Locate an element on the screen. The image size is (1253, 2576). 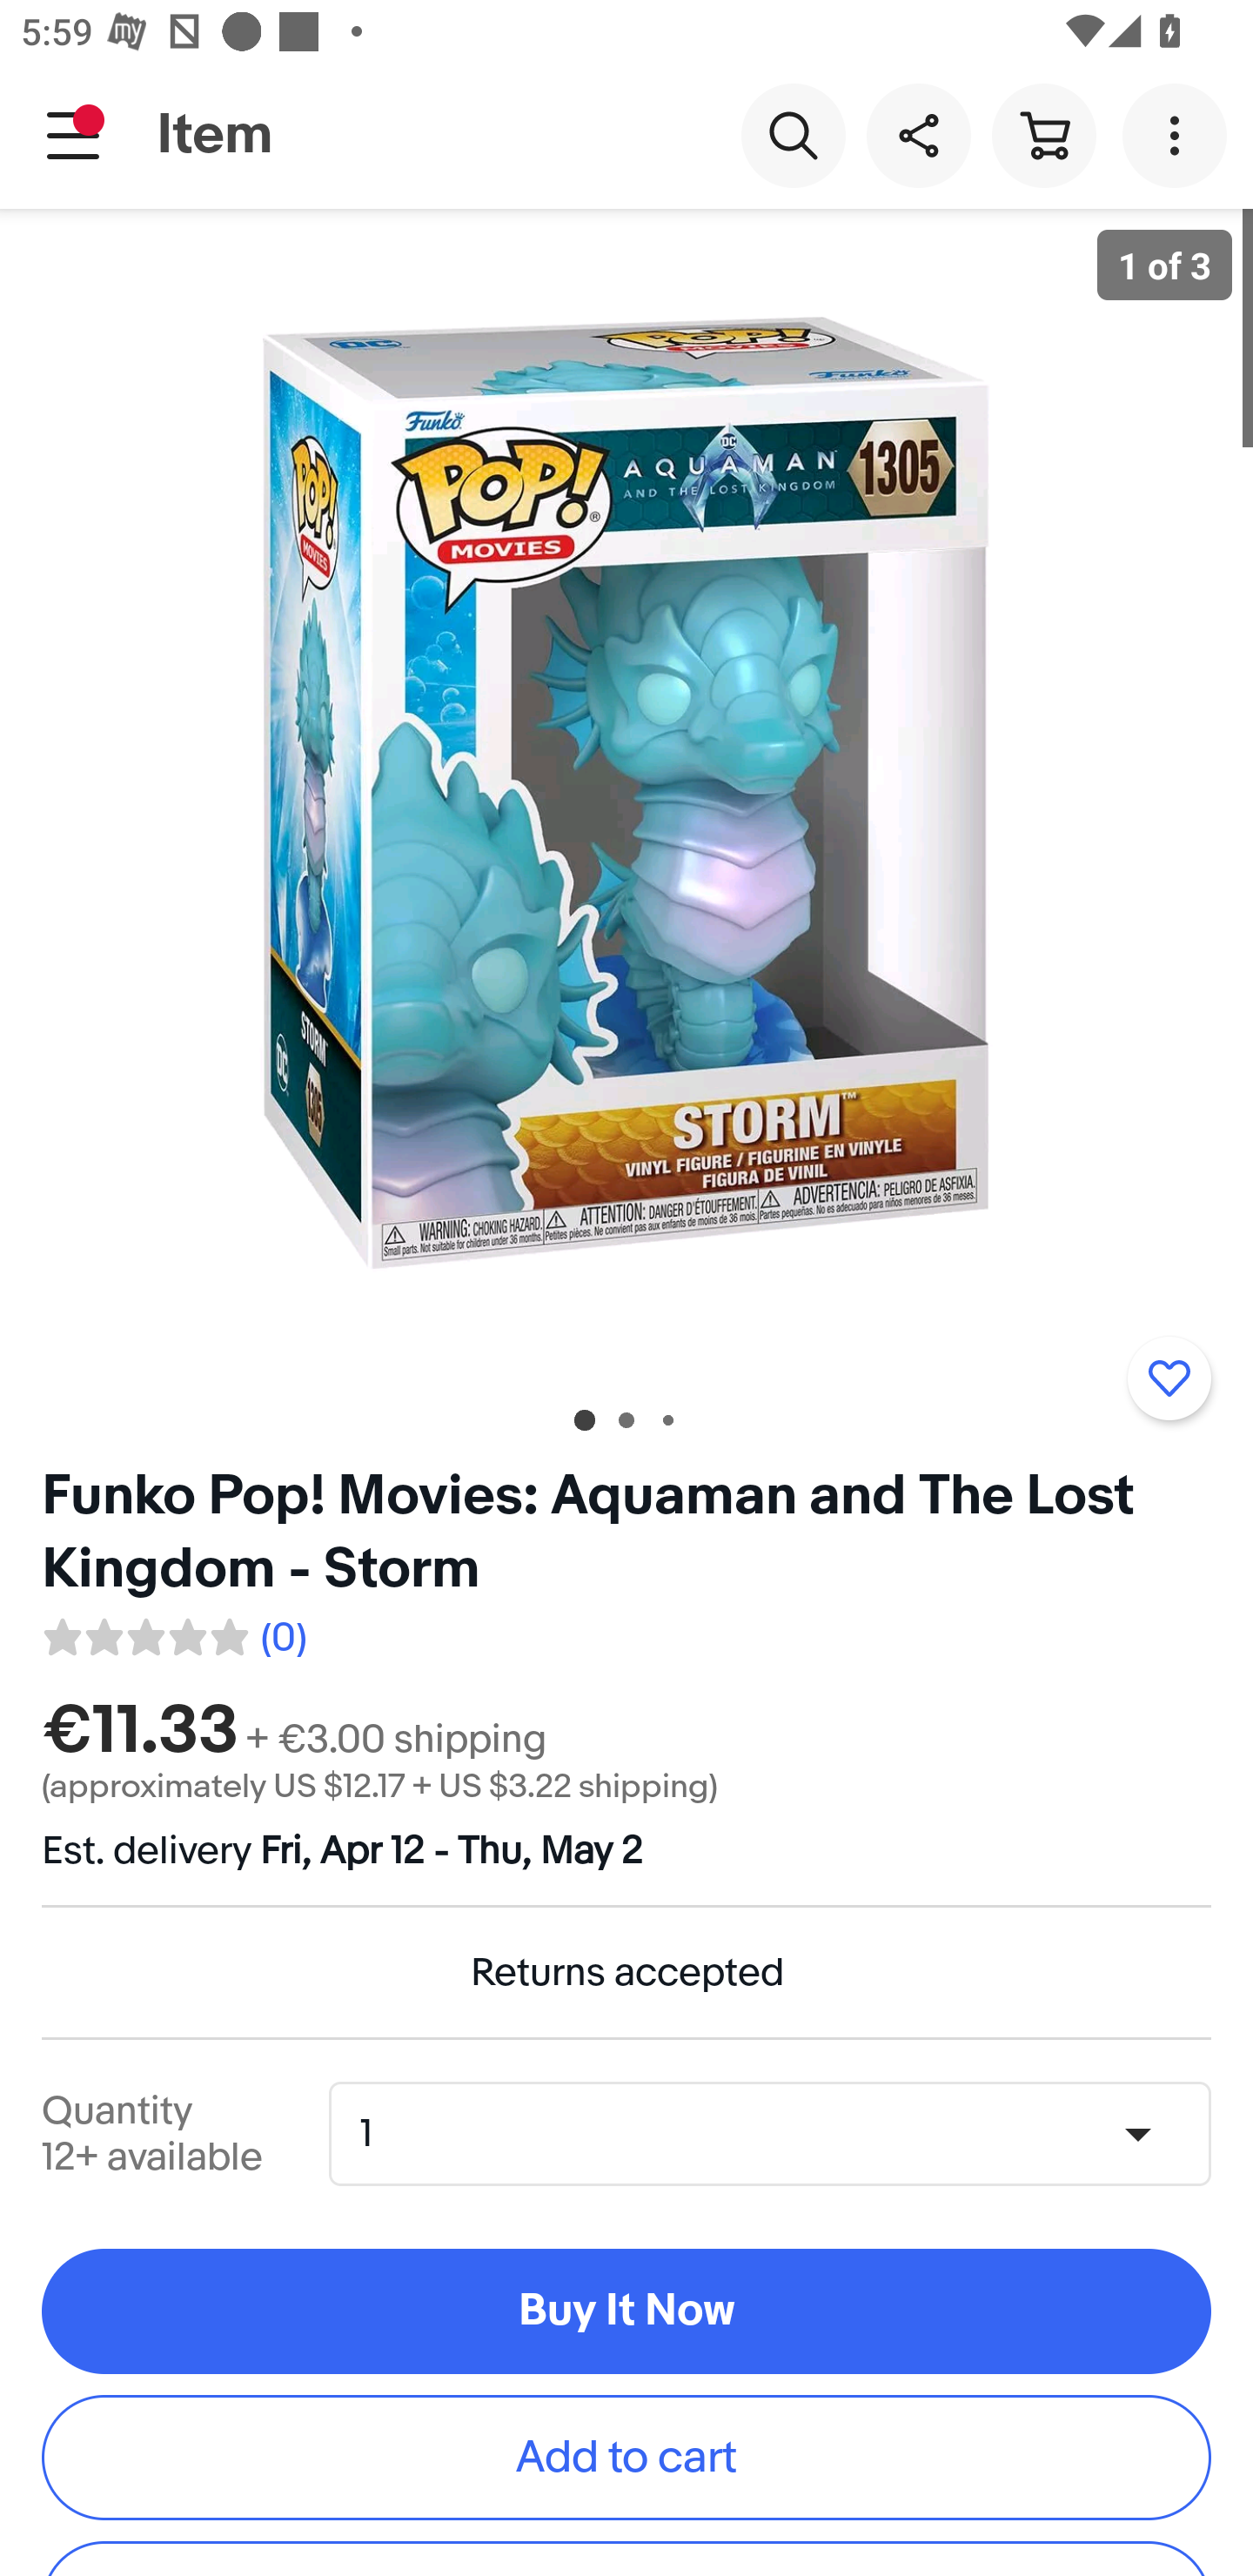
Main navigation, notification is pending, open is located at coordinates (73, 135).